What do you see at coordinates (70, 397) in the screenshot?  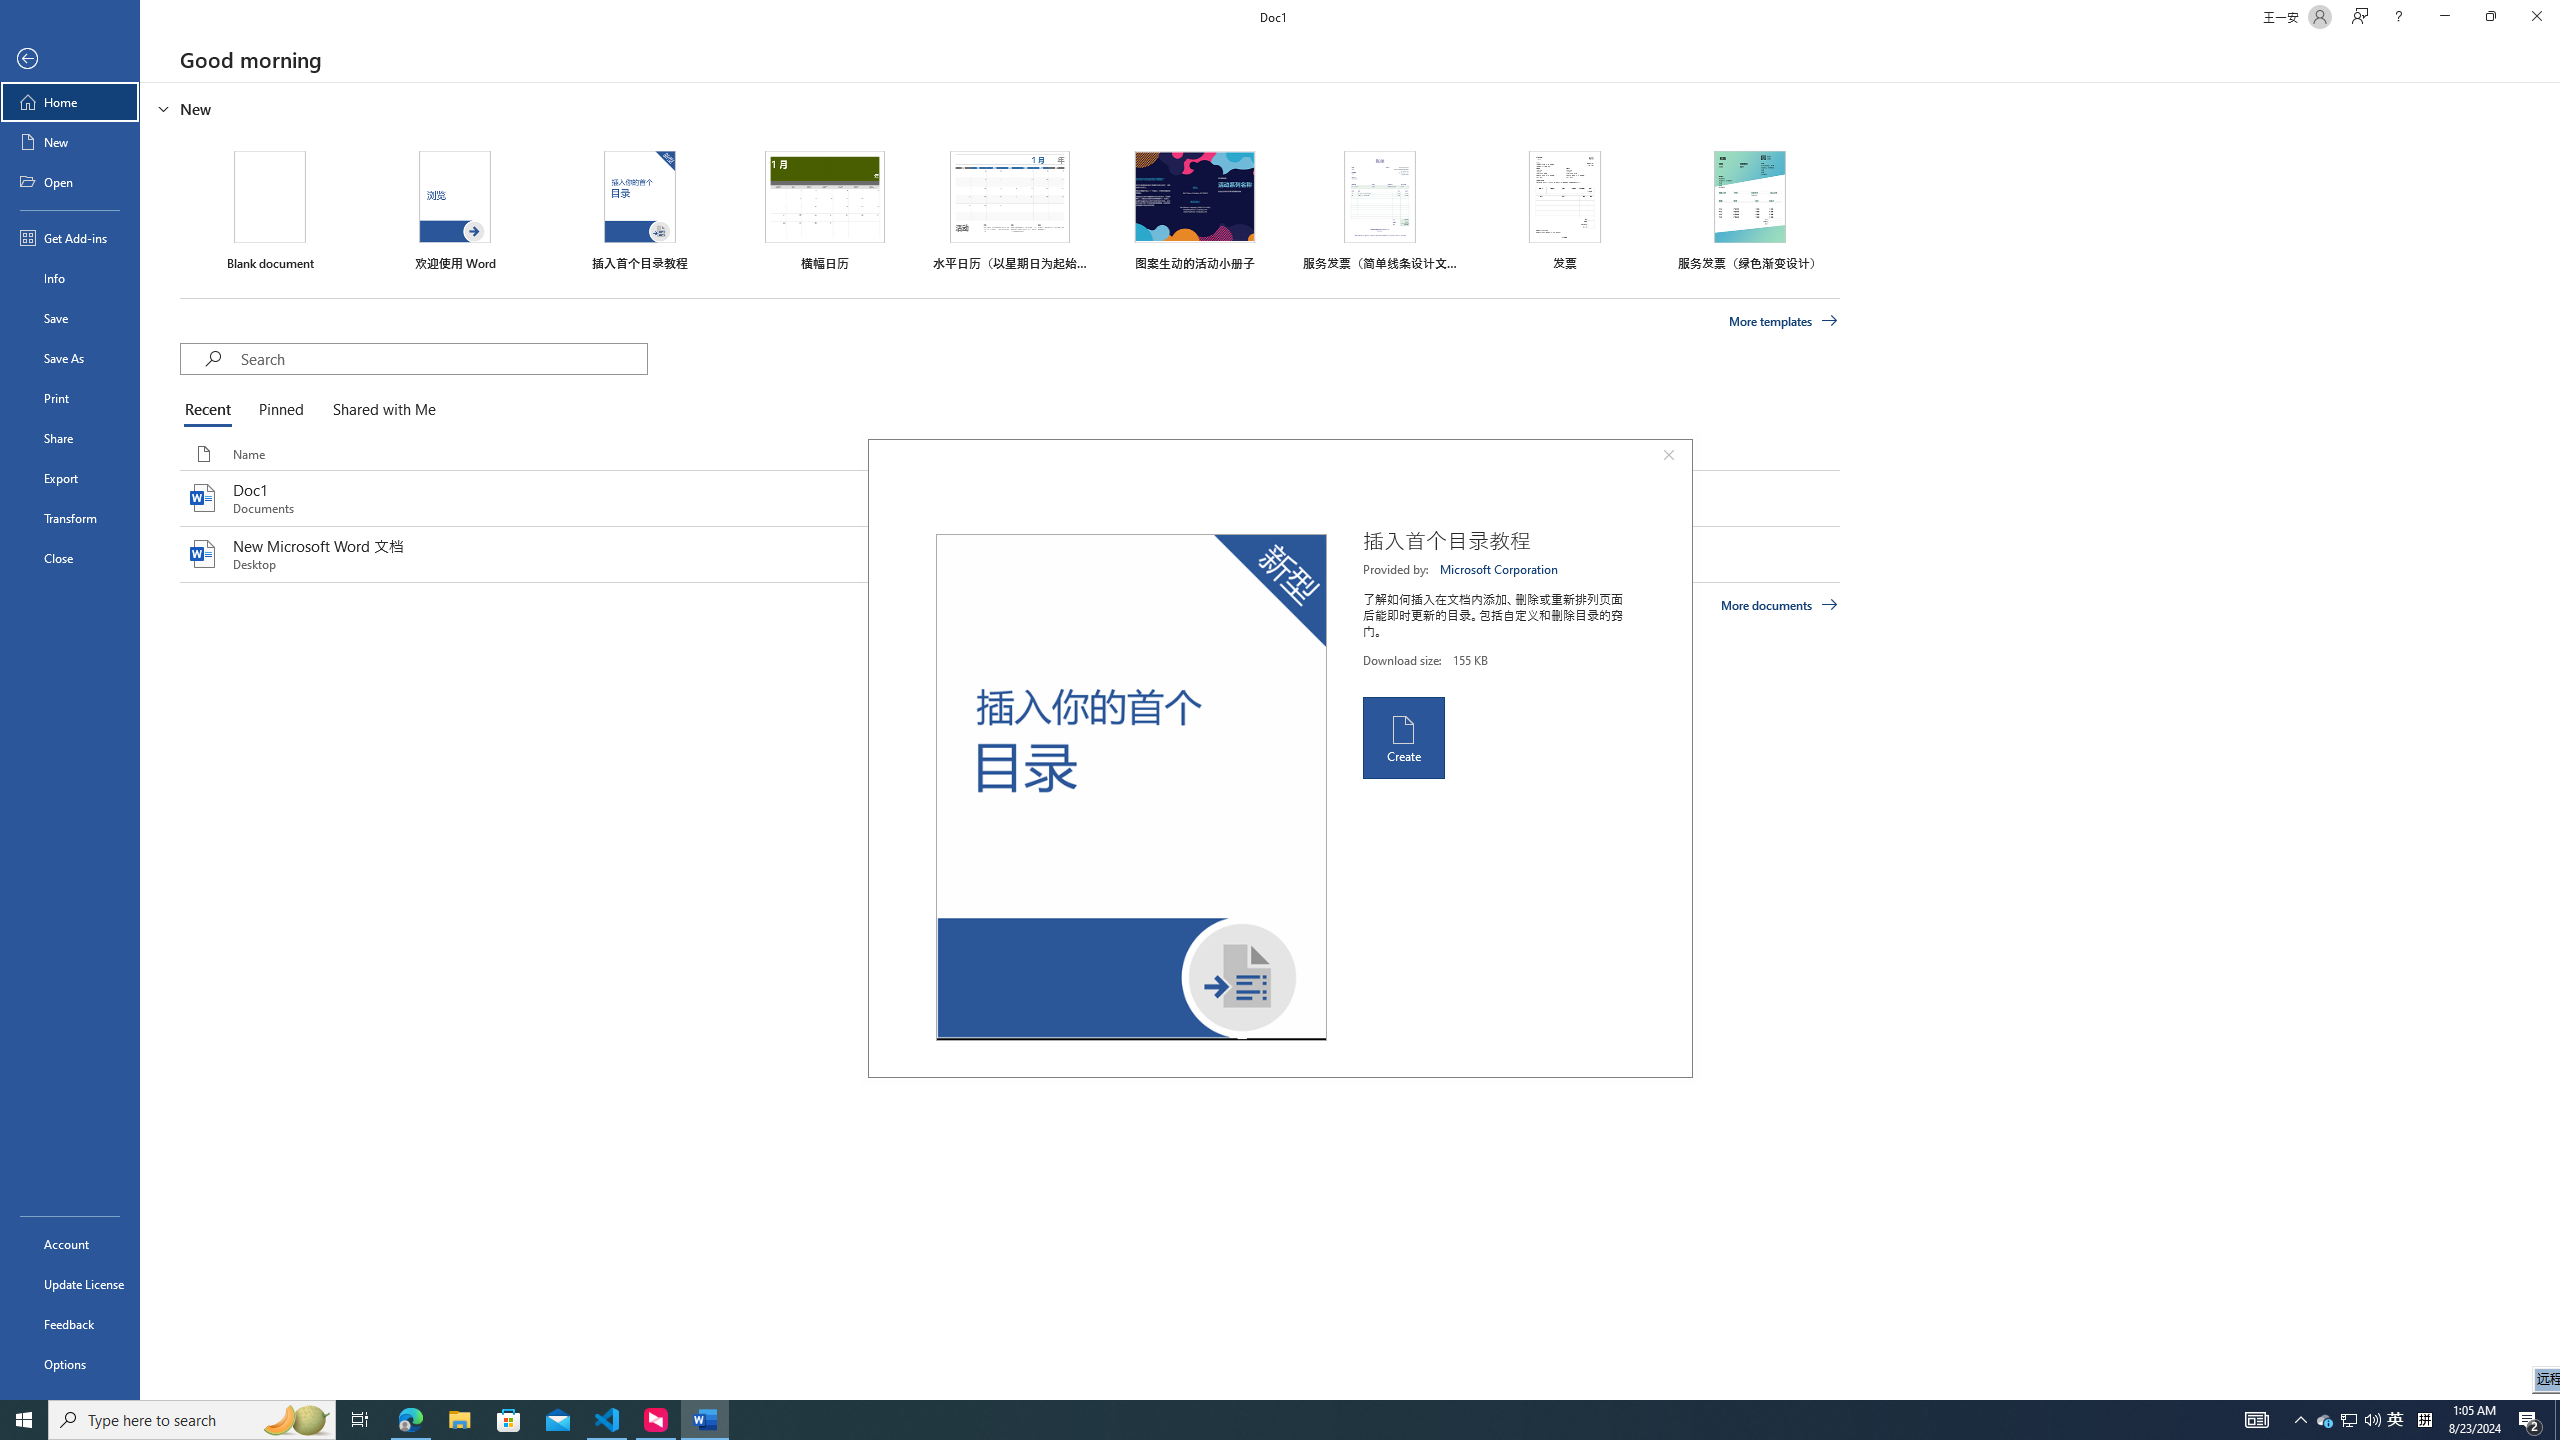 I see `Print` at bounding box center [70, 397].